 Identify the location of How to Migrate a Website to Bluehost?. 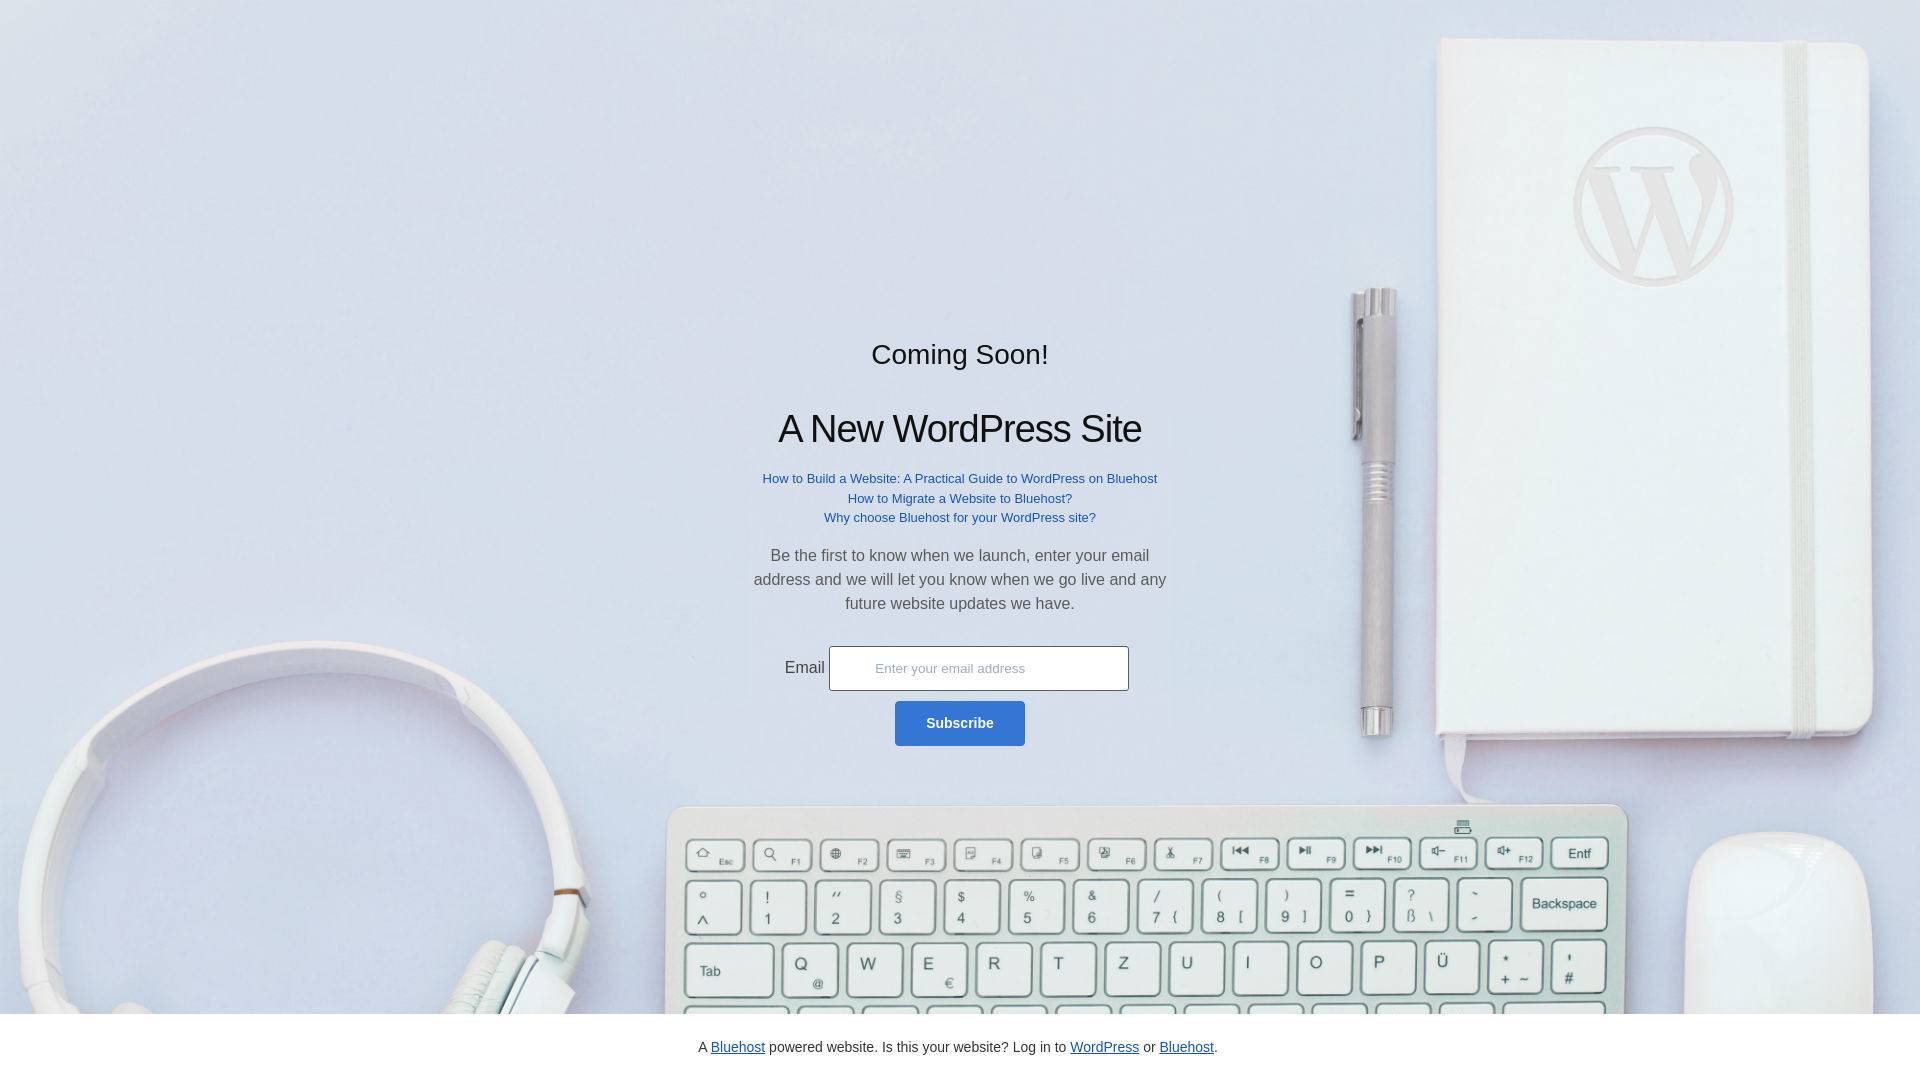
(960, 498).